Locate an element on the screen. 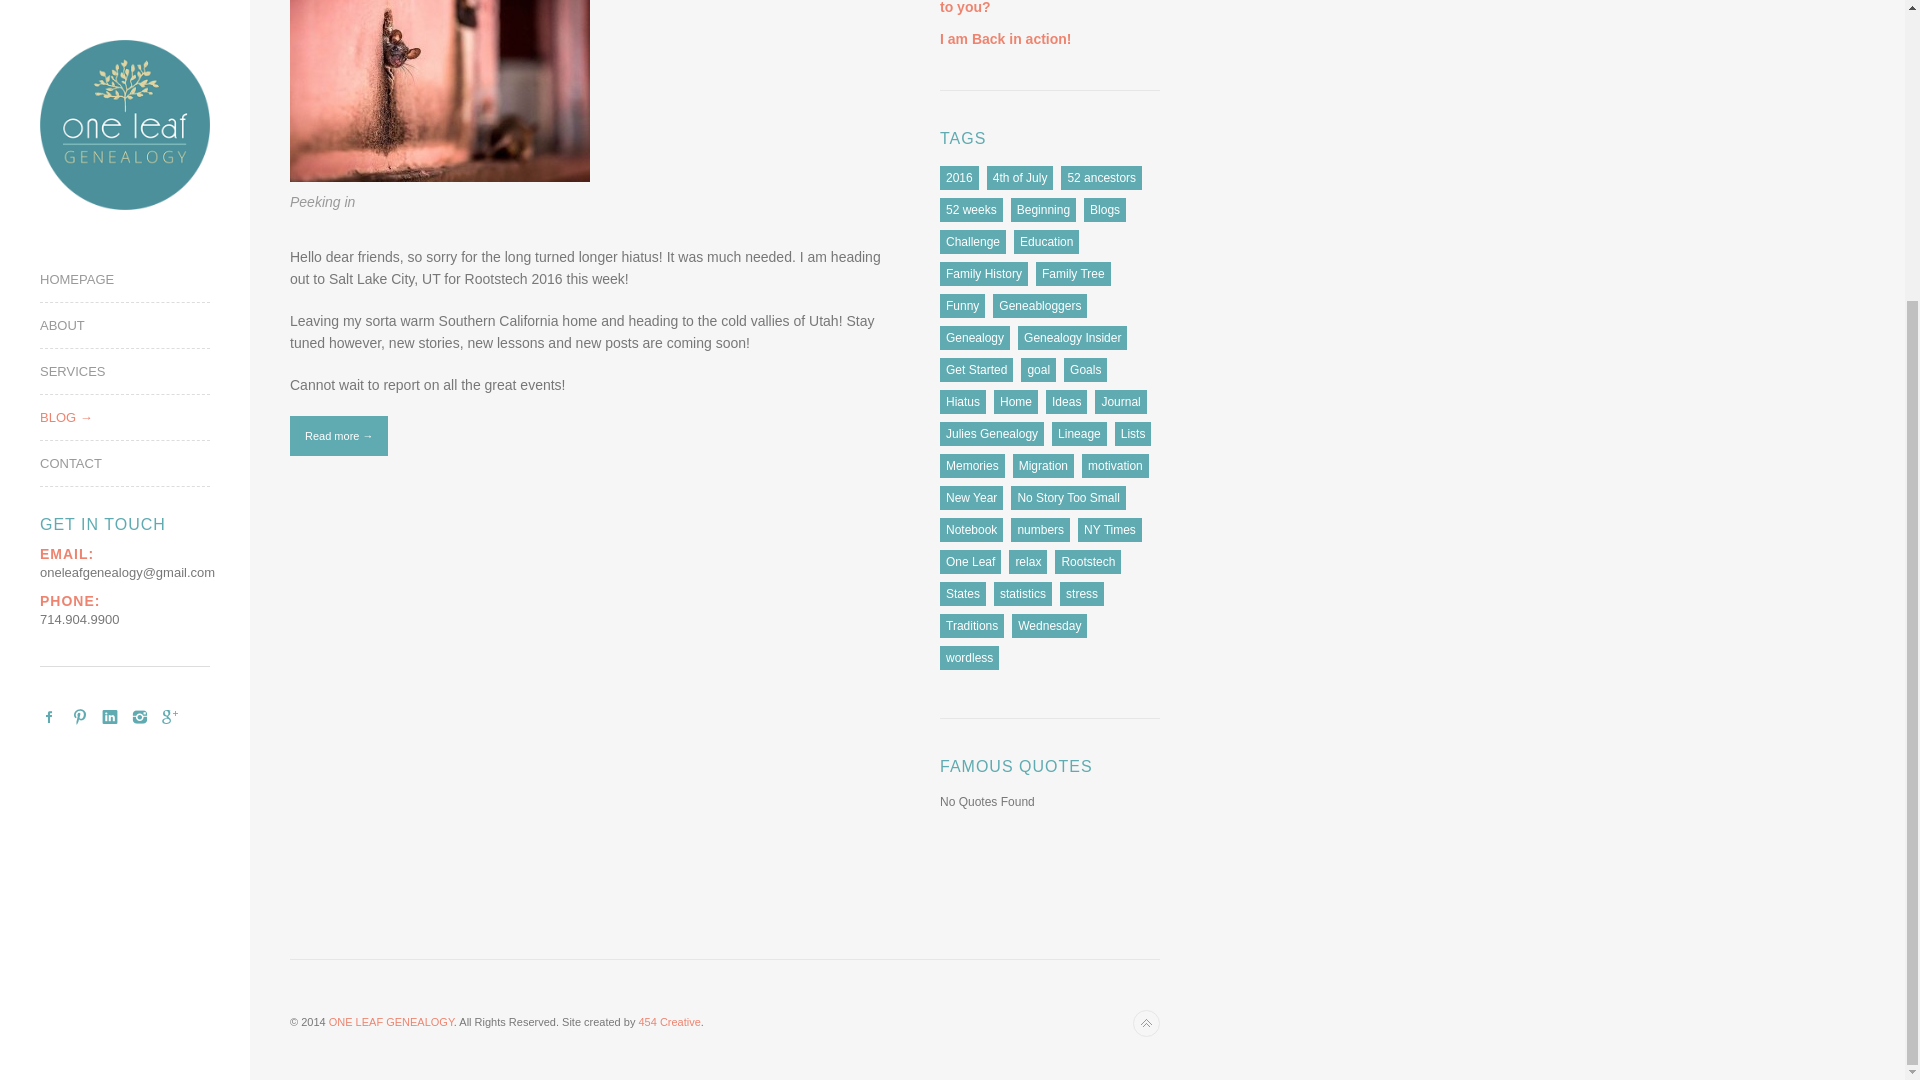 The image size is (1920, 1080). Instagram is located at coordinates (140, 312).